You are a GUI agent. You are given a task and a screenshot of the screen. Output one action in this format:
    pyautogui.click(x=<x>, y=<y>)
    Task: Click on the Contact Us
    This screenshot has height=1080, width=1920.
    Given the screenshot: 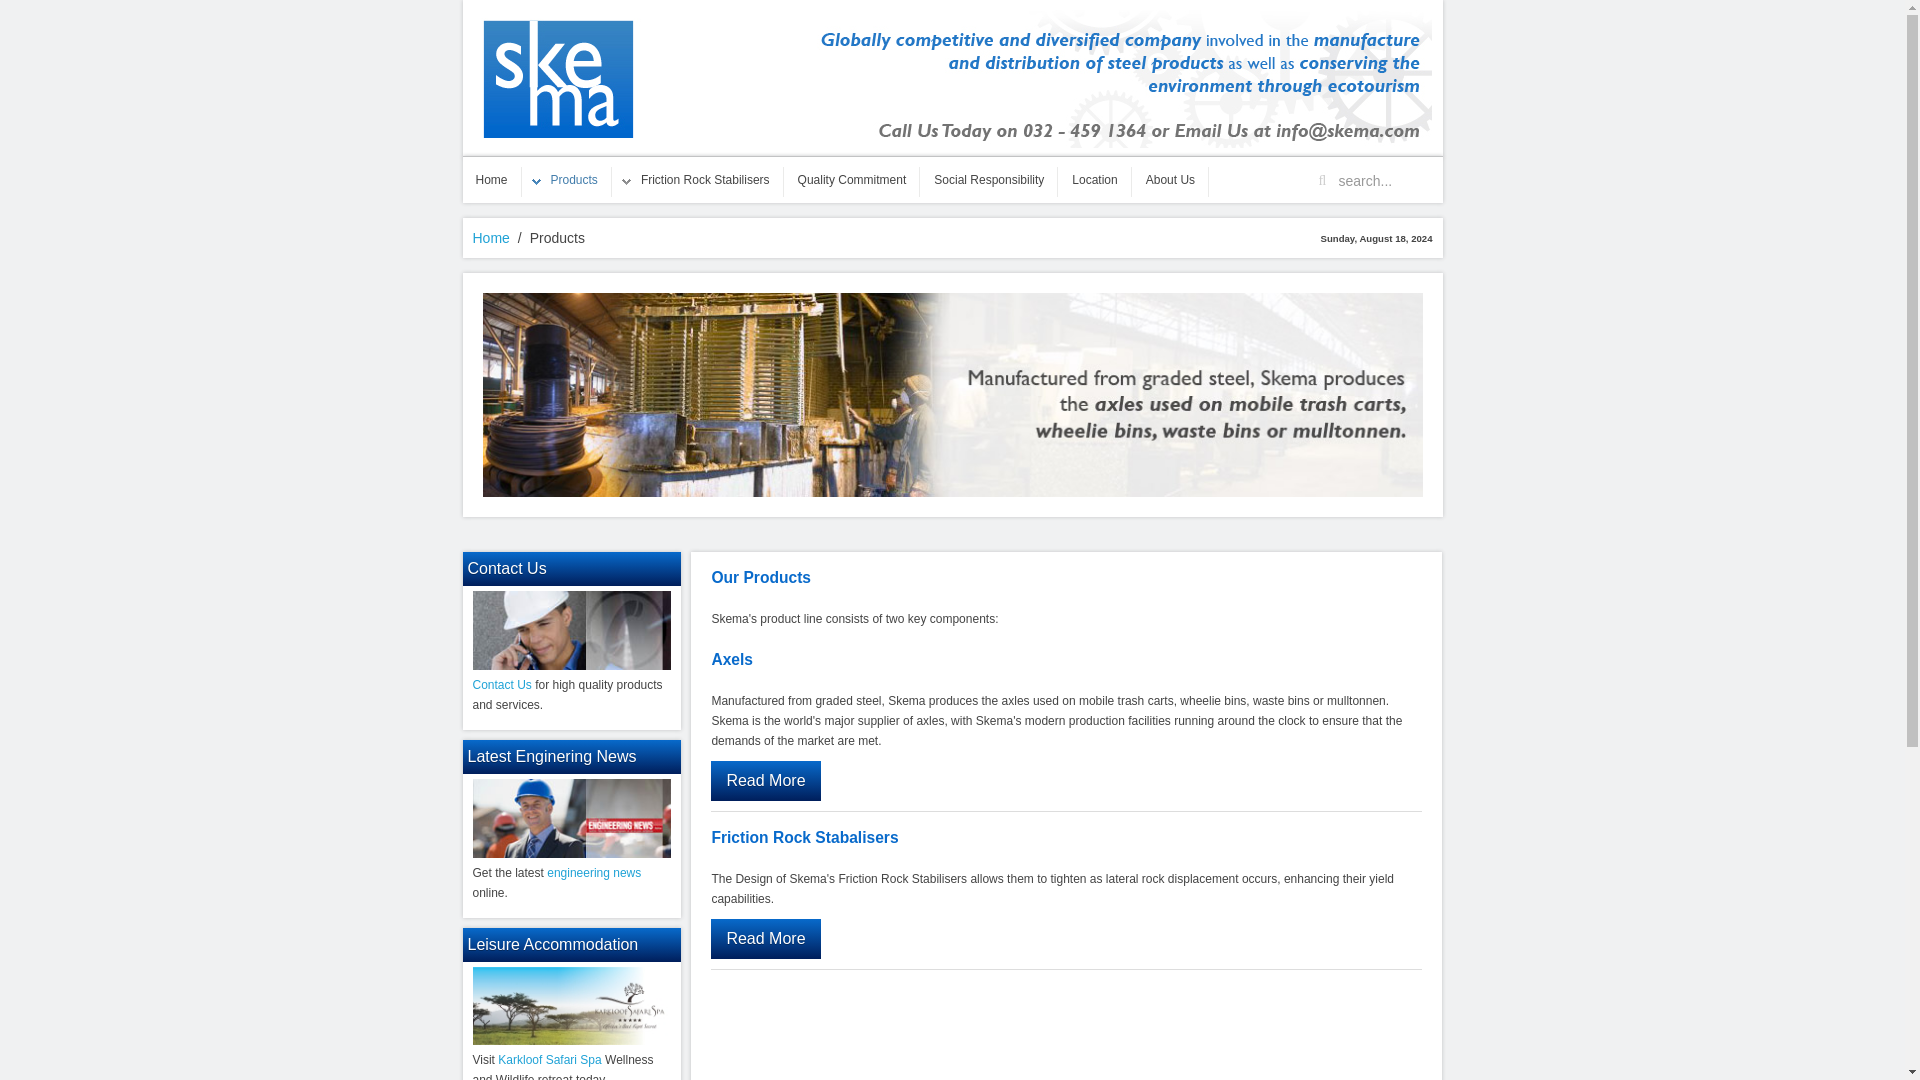 What is the action you would take?
    pyautogui.click(x=502, y=685)
    